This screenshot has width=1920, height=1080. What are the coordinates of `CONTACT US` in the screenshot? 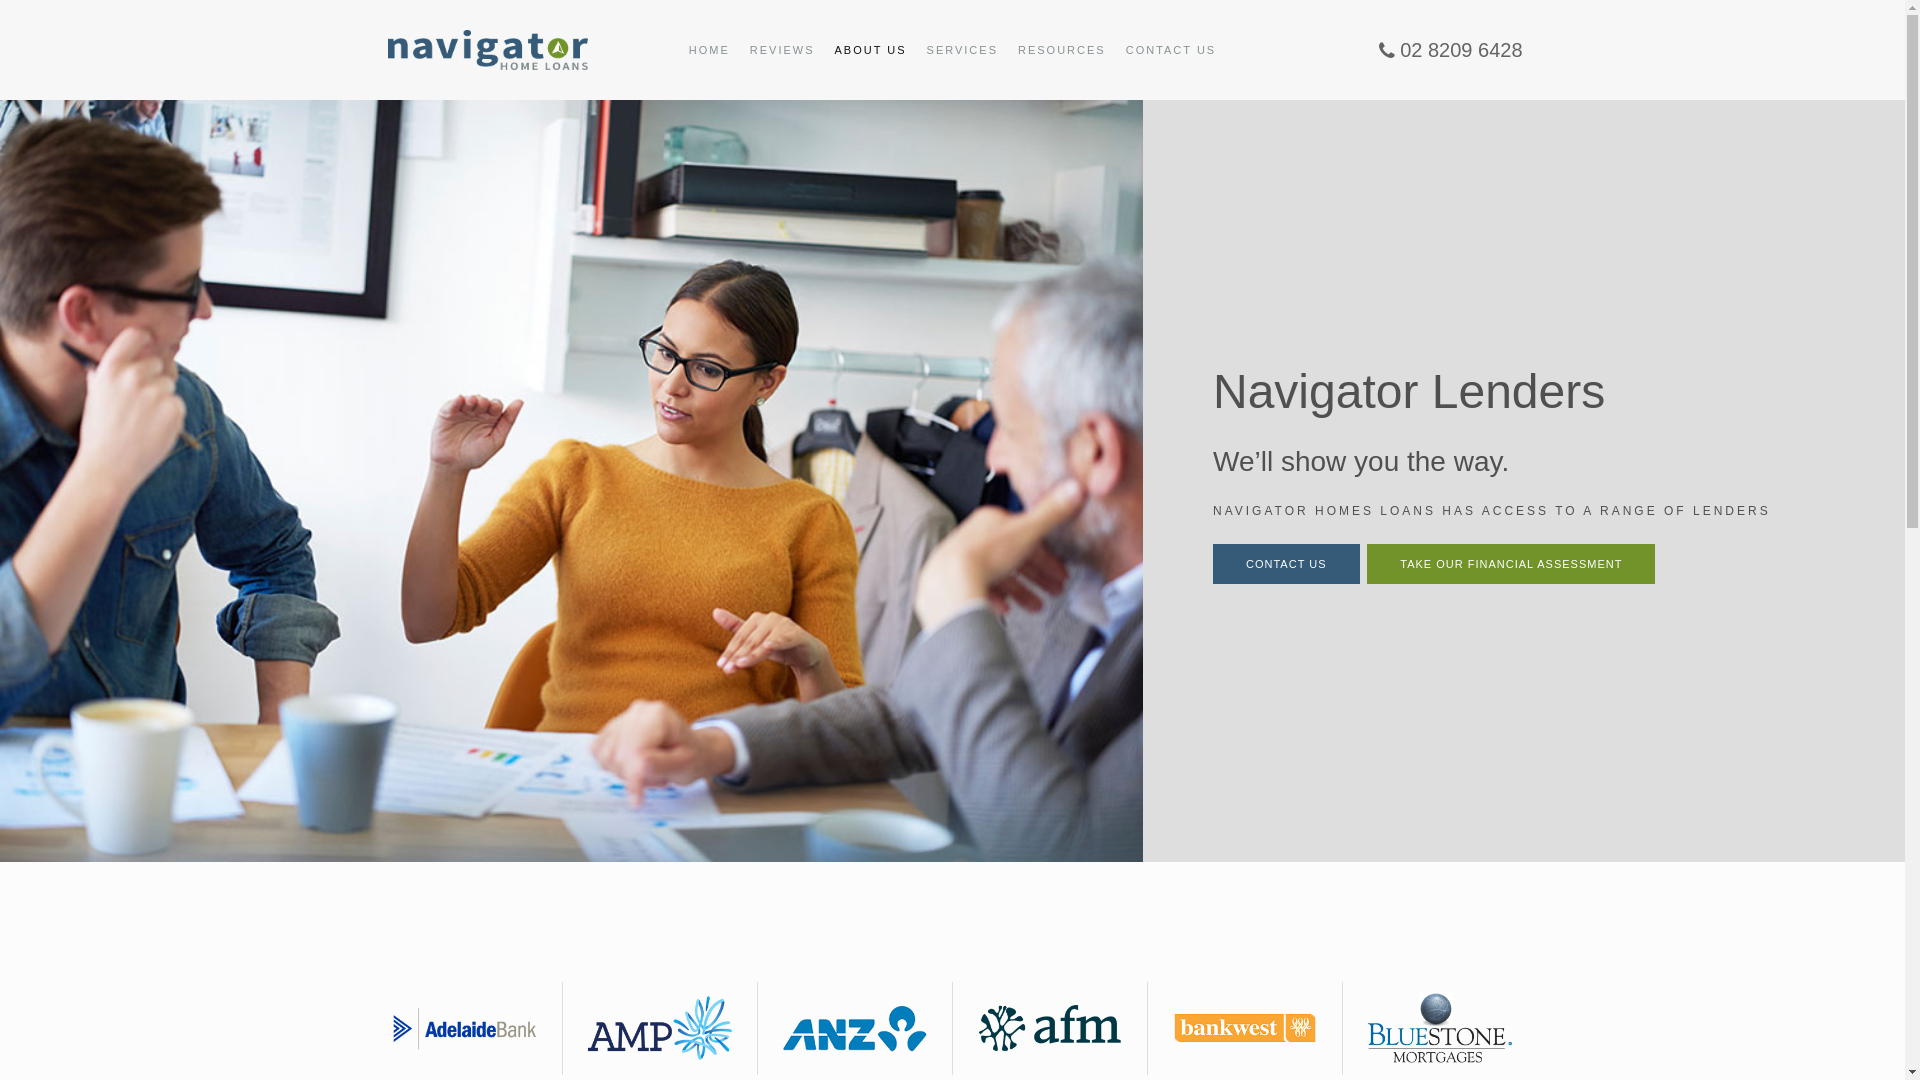 It's located at (1286, 564).